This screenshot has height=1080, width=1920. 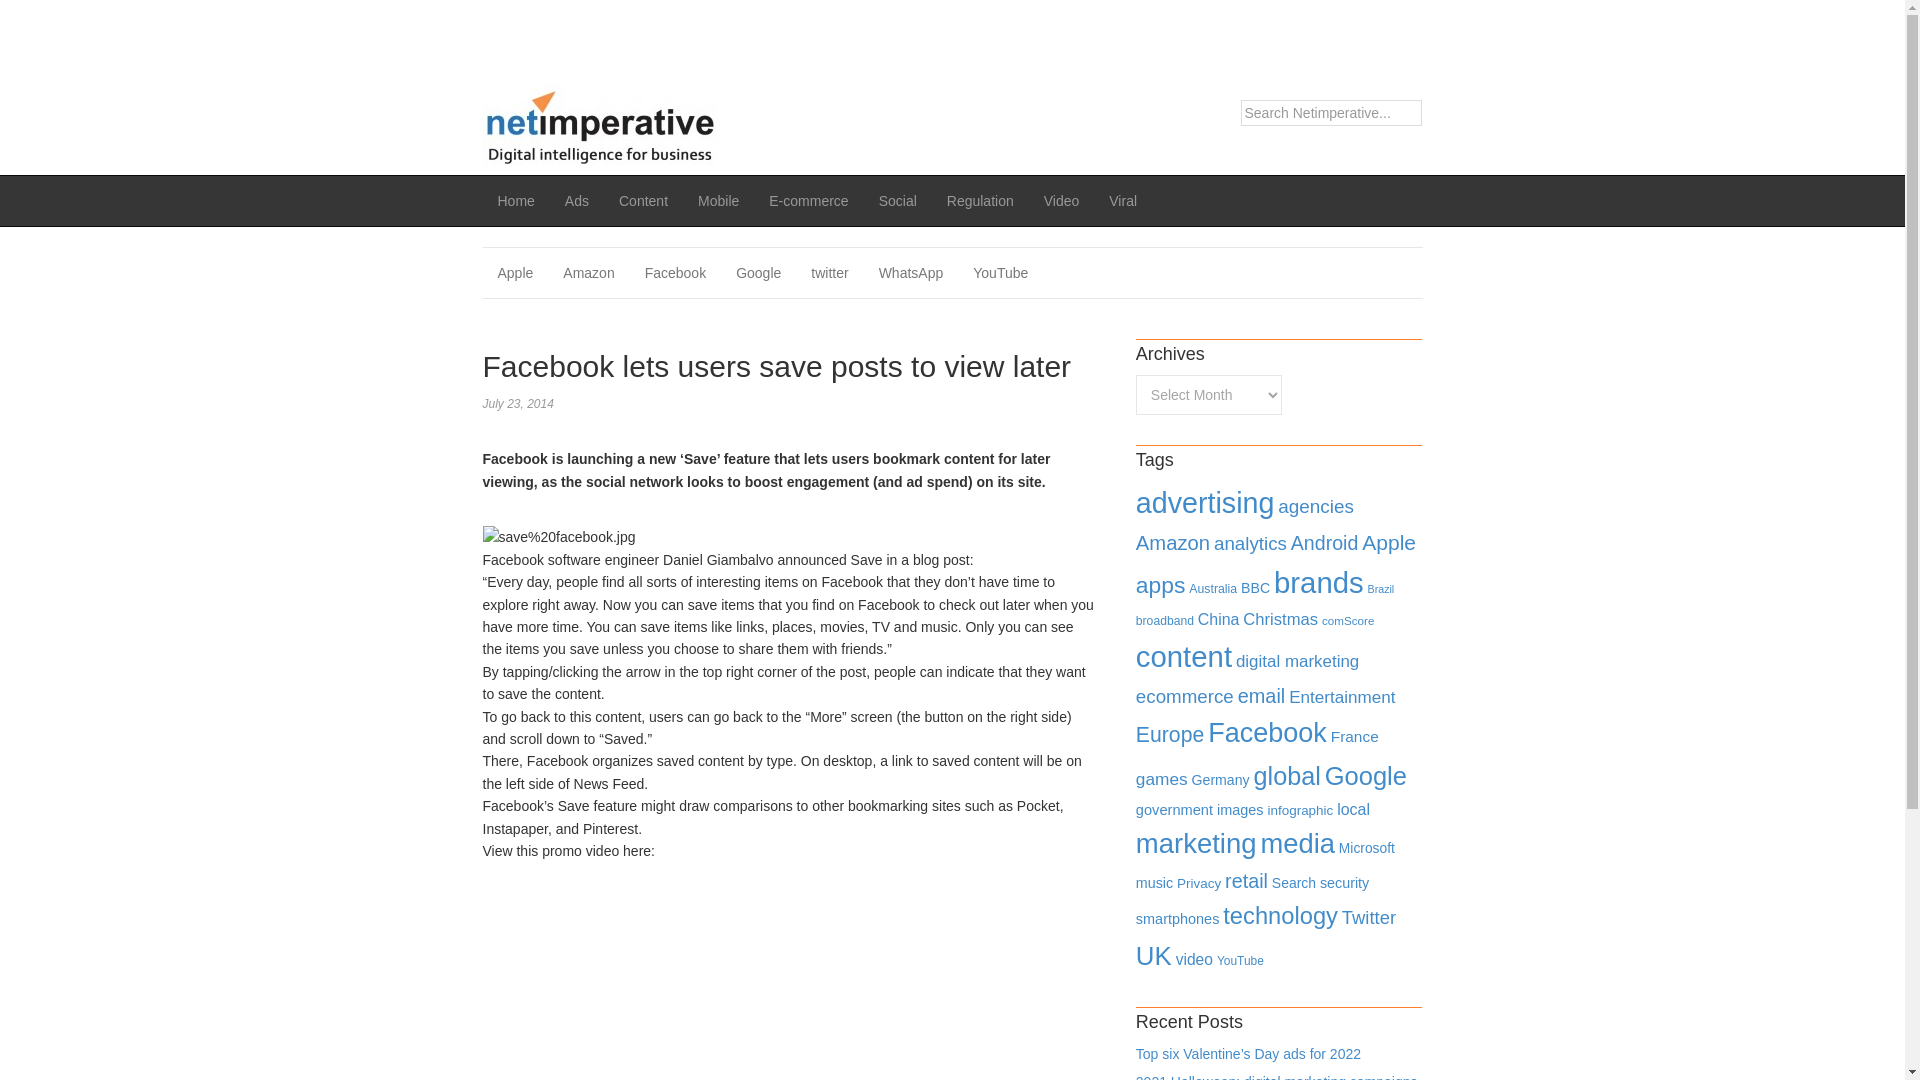 What do you see at coordinates (514, 273) in the screenshot?
I see `Apple` at bounding box center [514, 273].